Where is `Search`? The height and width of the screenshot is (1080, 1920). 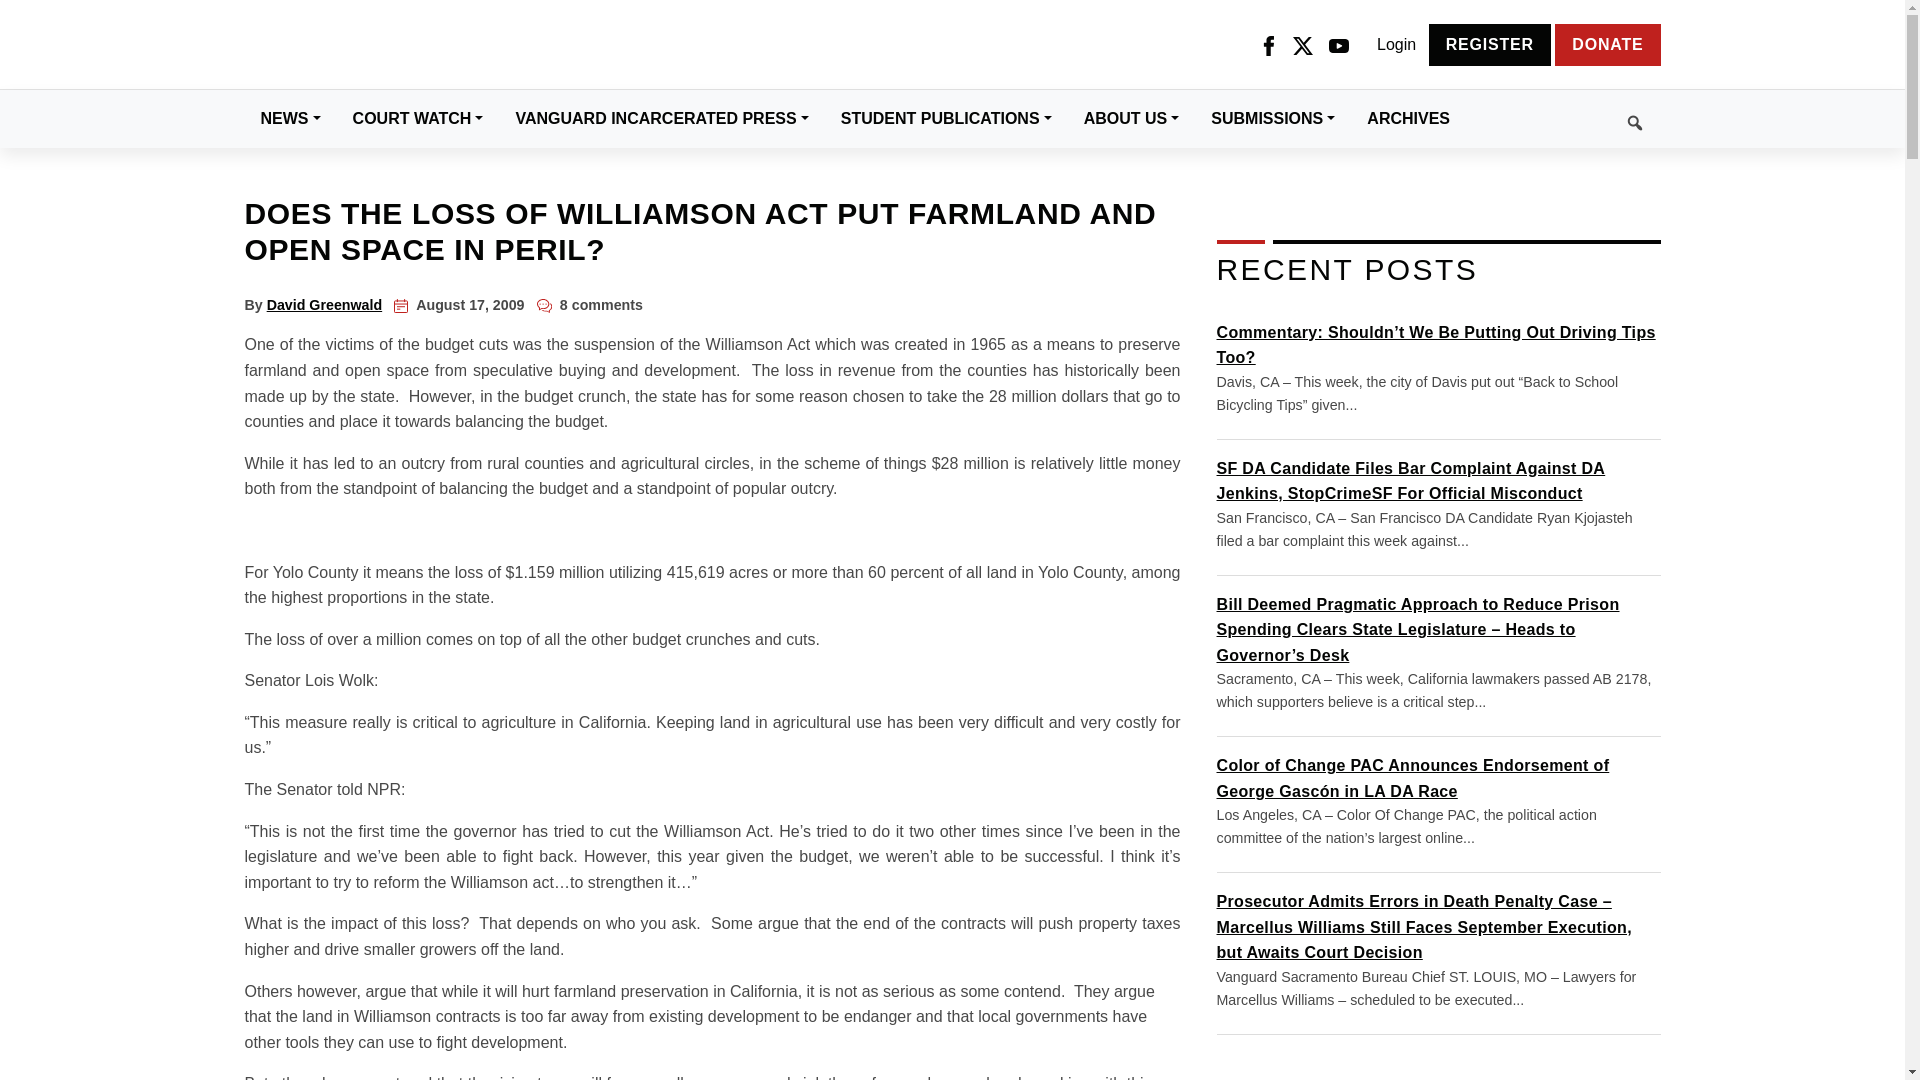 Search is located at coordinates (1563, 119).